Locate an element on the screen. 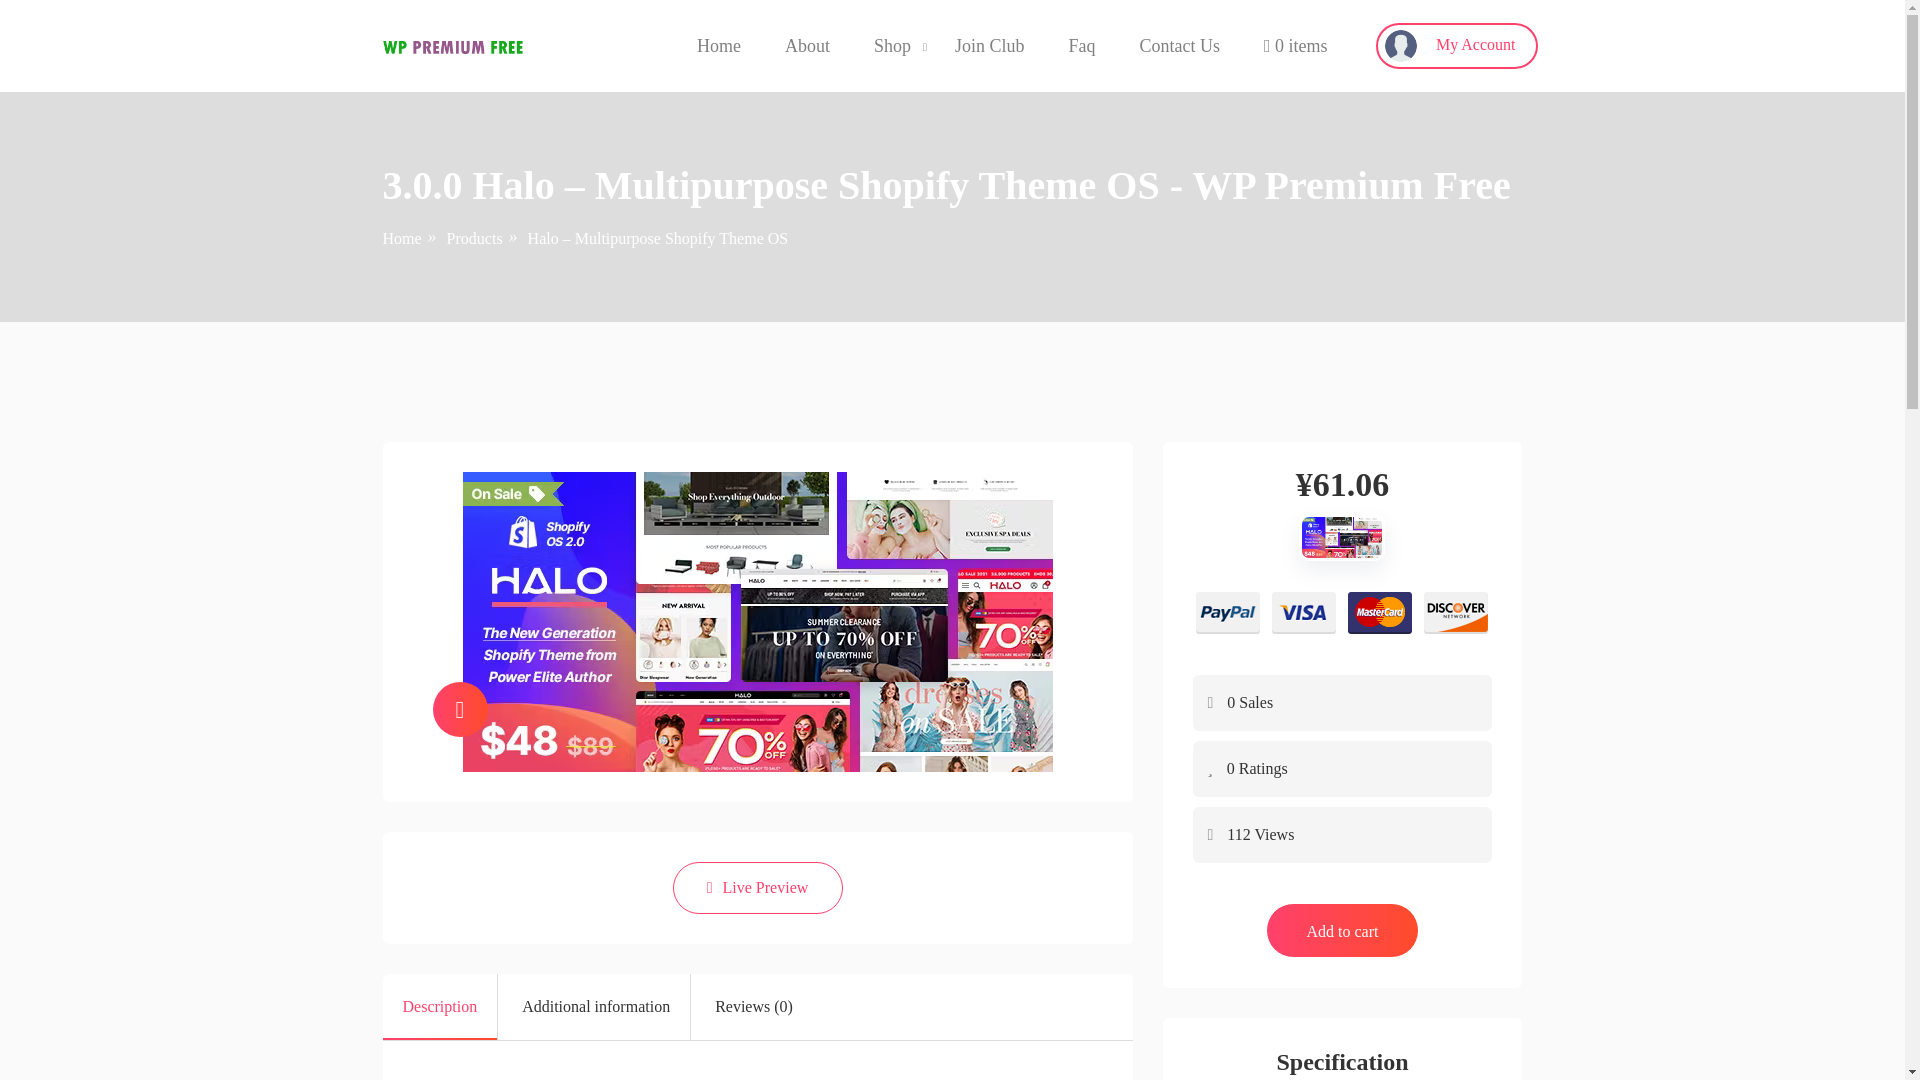 This screenshot has width=1920, height=1080. View your shopping cart is located at coordinates (1296, 46).